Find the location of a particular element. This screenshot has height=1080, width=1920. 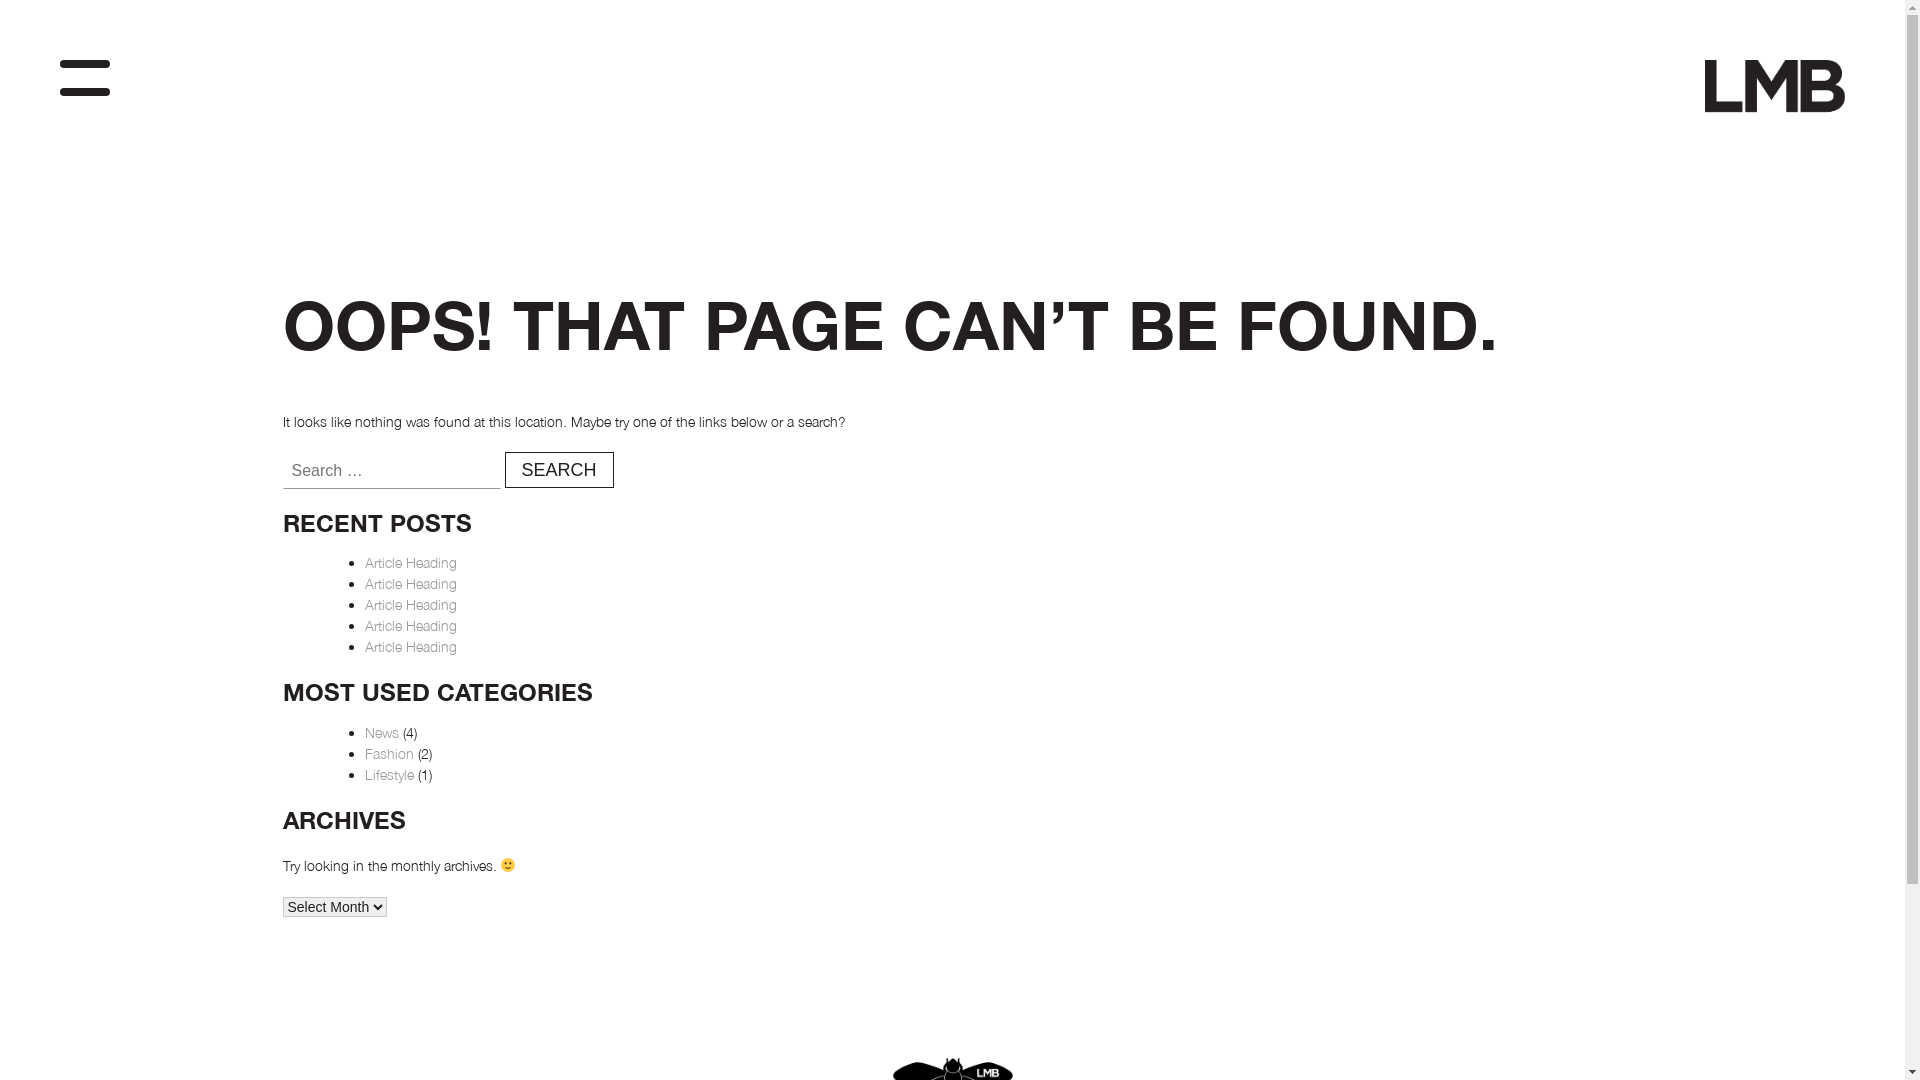

Lifestyle is located at coordinates (388, 774).